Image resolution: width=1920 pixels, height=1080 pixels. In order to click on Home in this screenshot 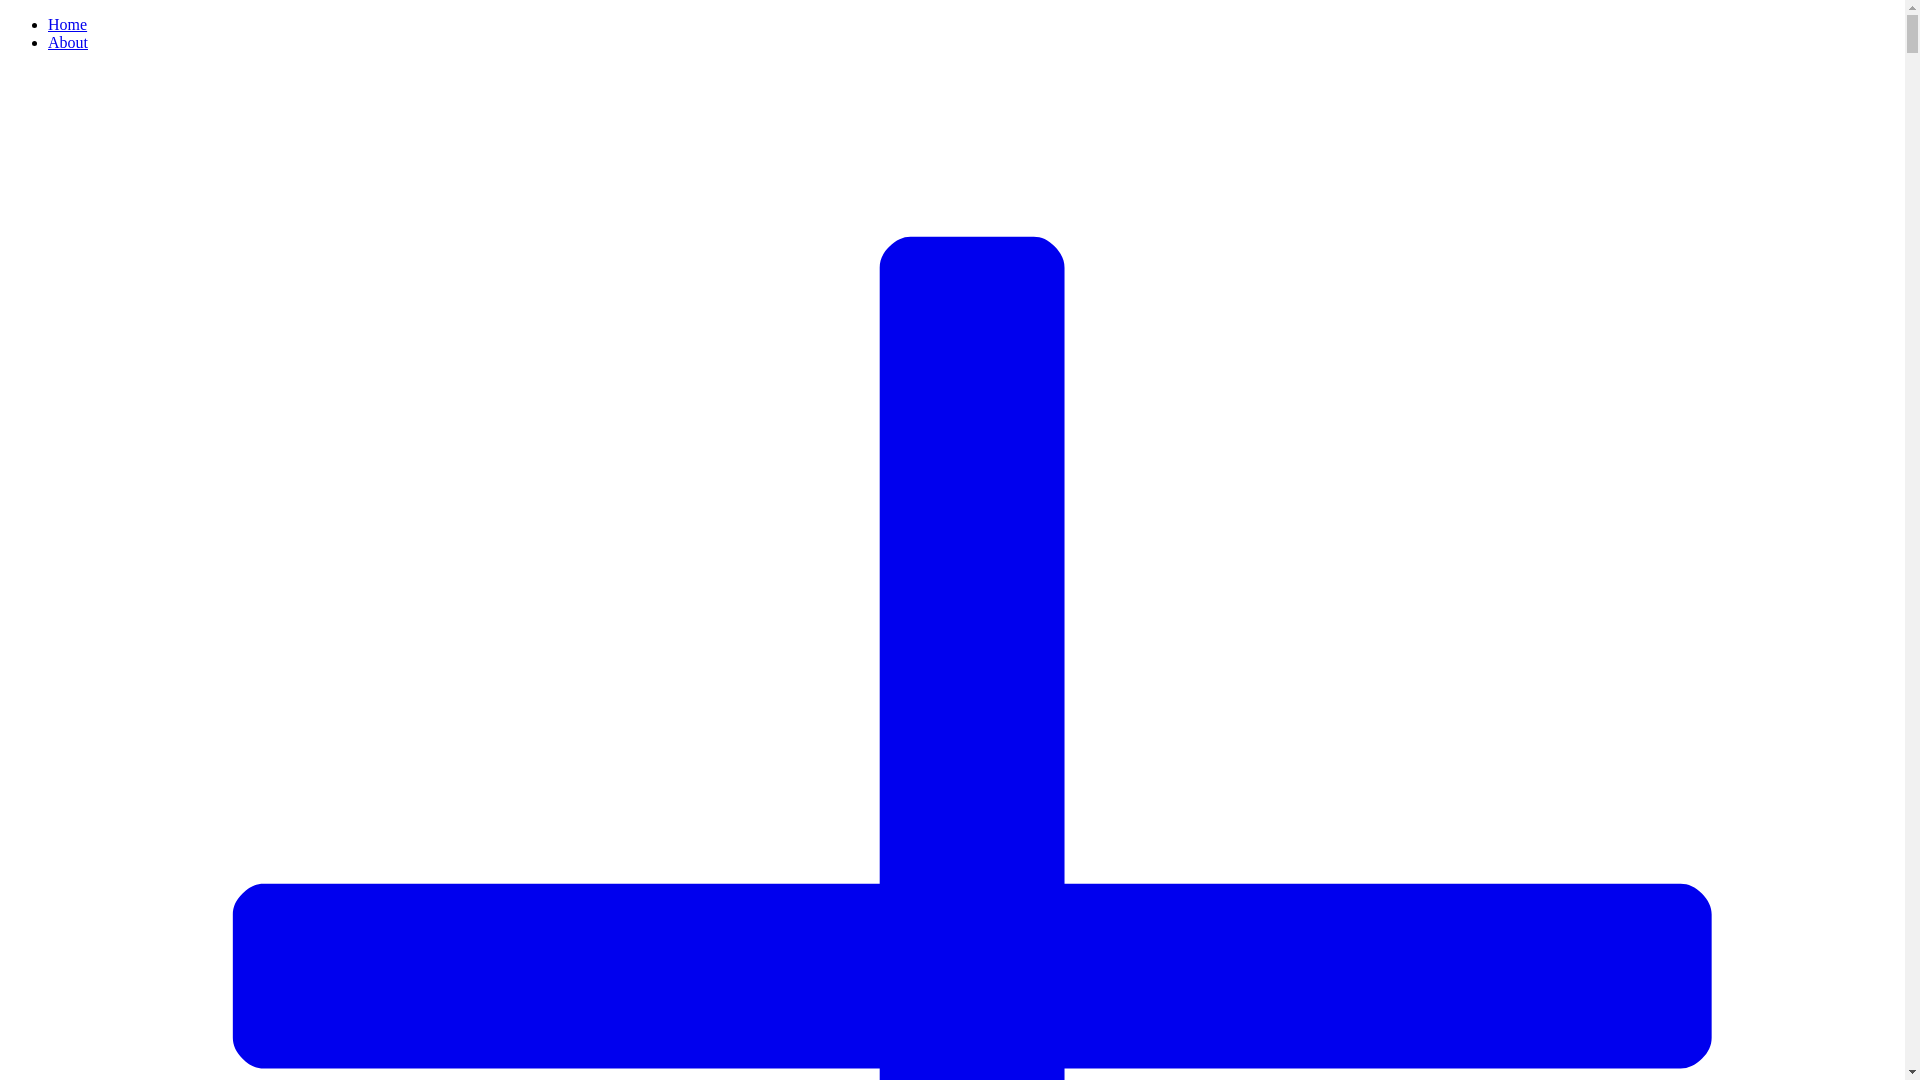, I will do `click(68, 24)`.